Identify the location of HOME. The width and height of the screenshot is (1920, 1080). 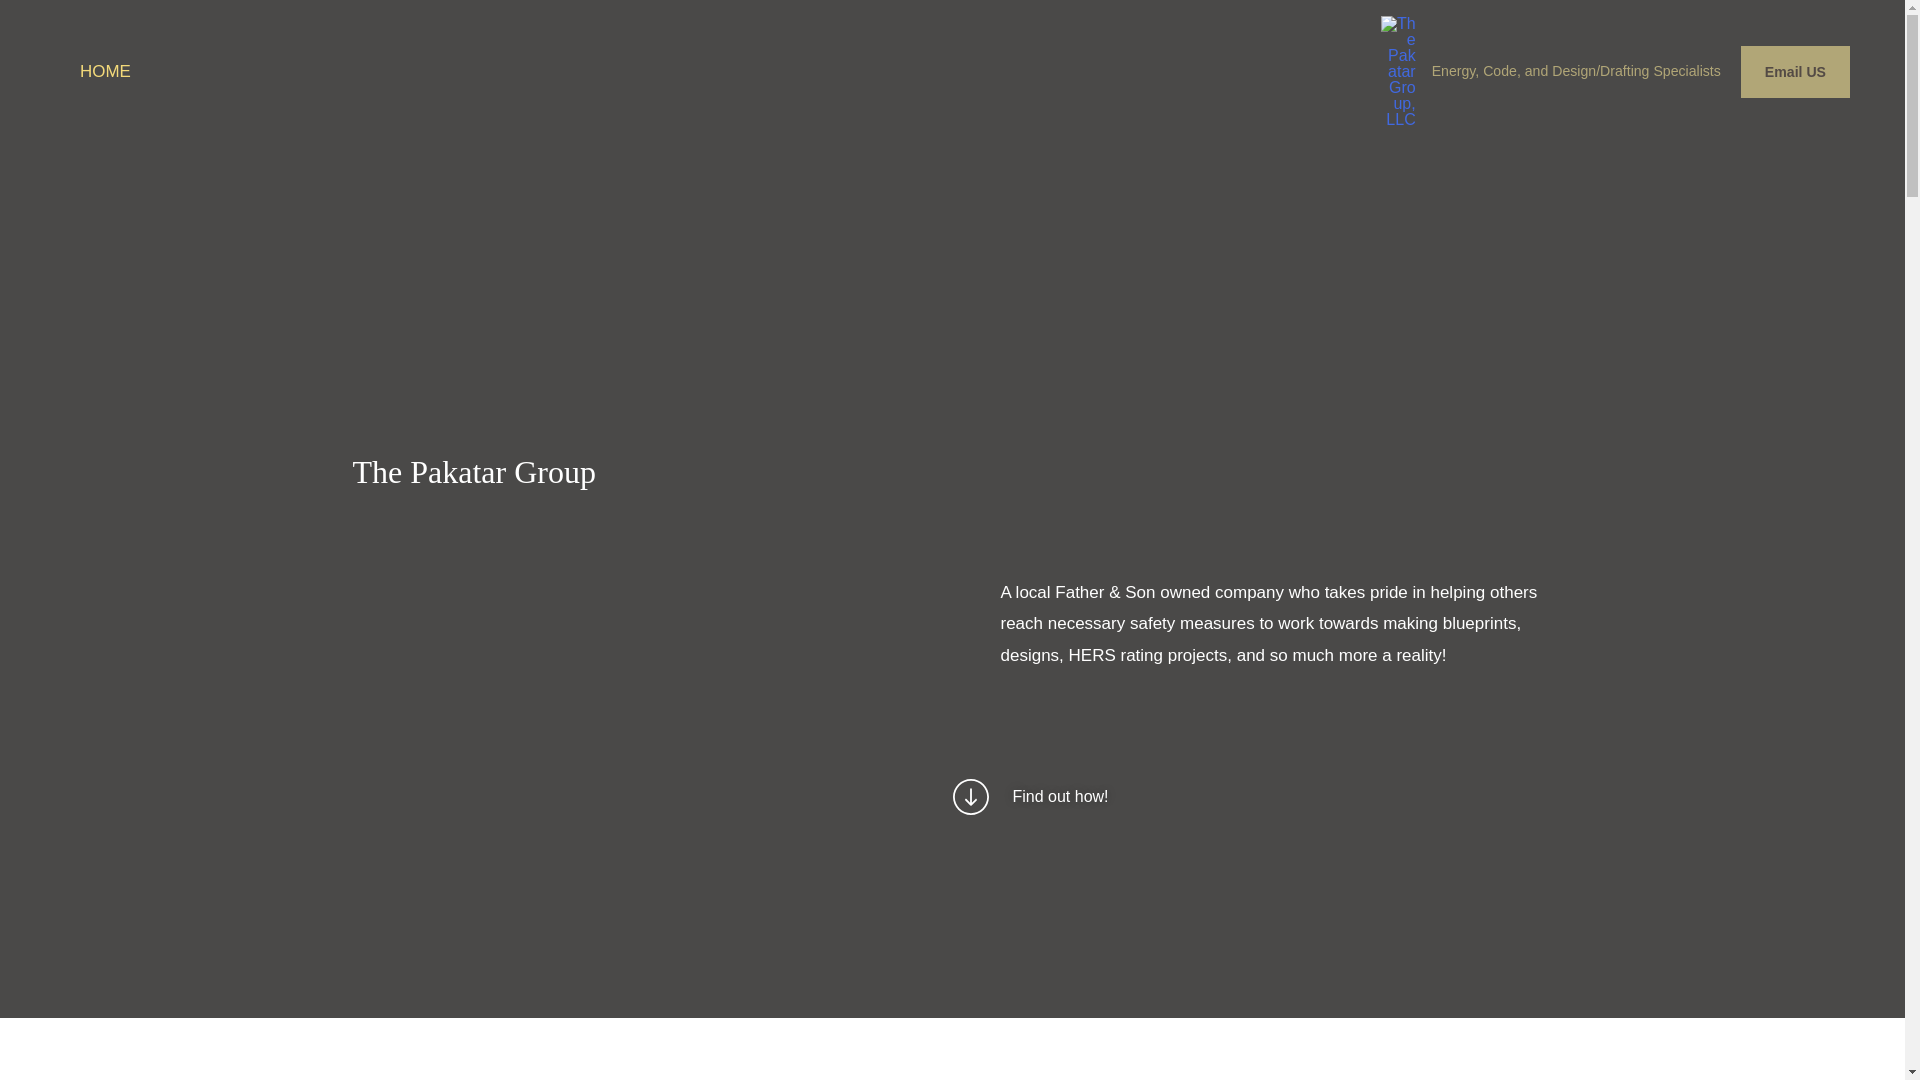
(105, 72).